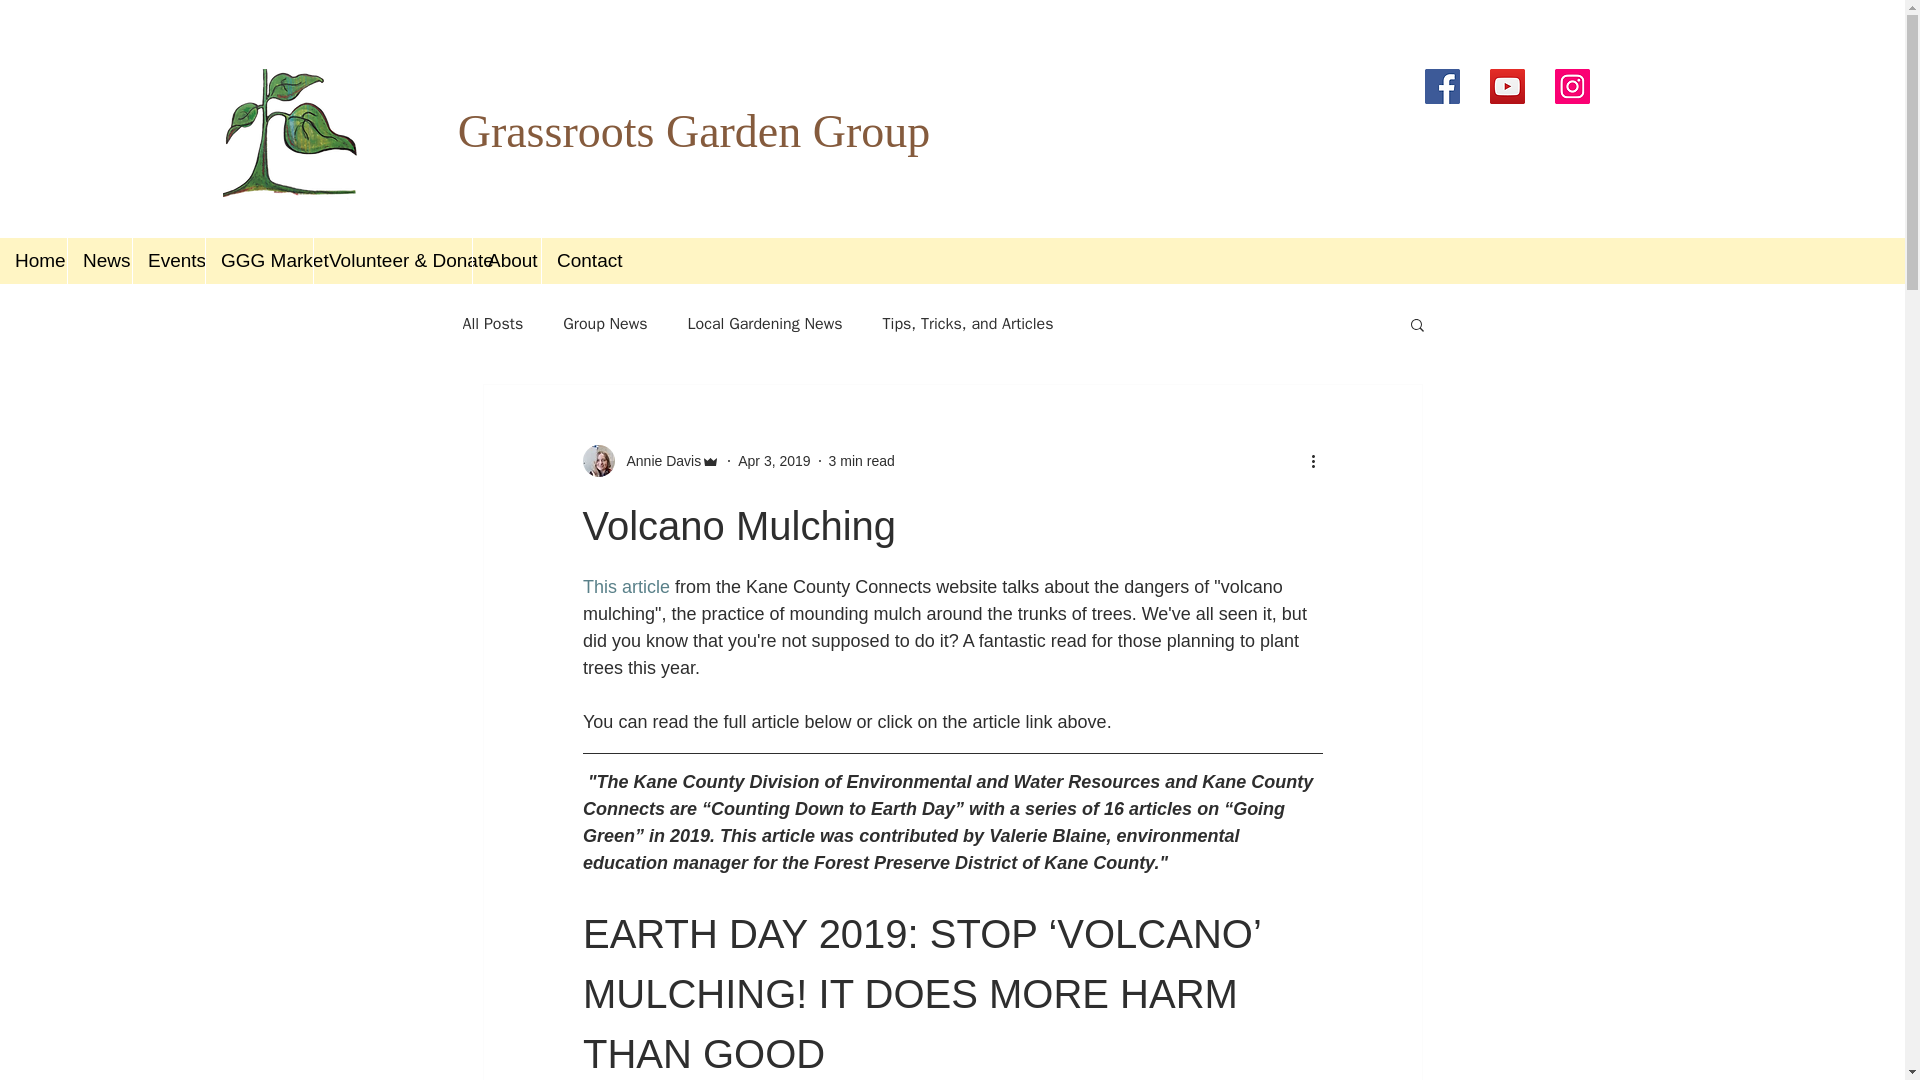 Image resolution: width=1920 pixels, height=1080 pixels. I want to click on Tips, Tricks, and Articles, so click(968, 324).